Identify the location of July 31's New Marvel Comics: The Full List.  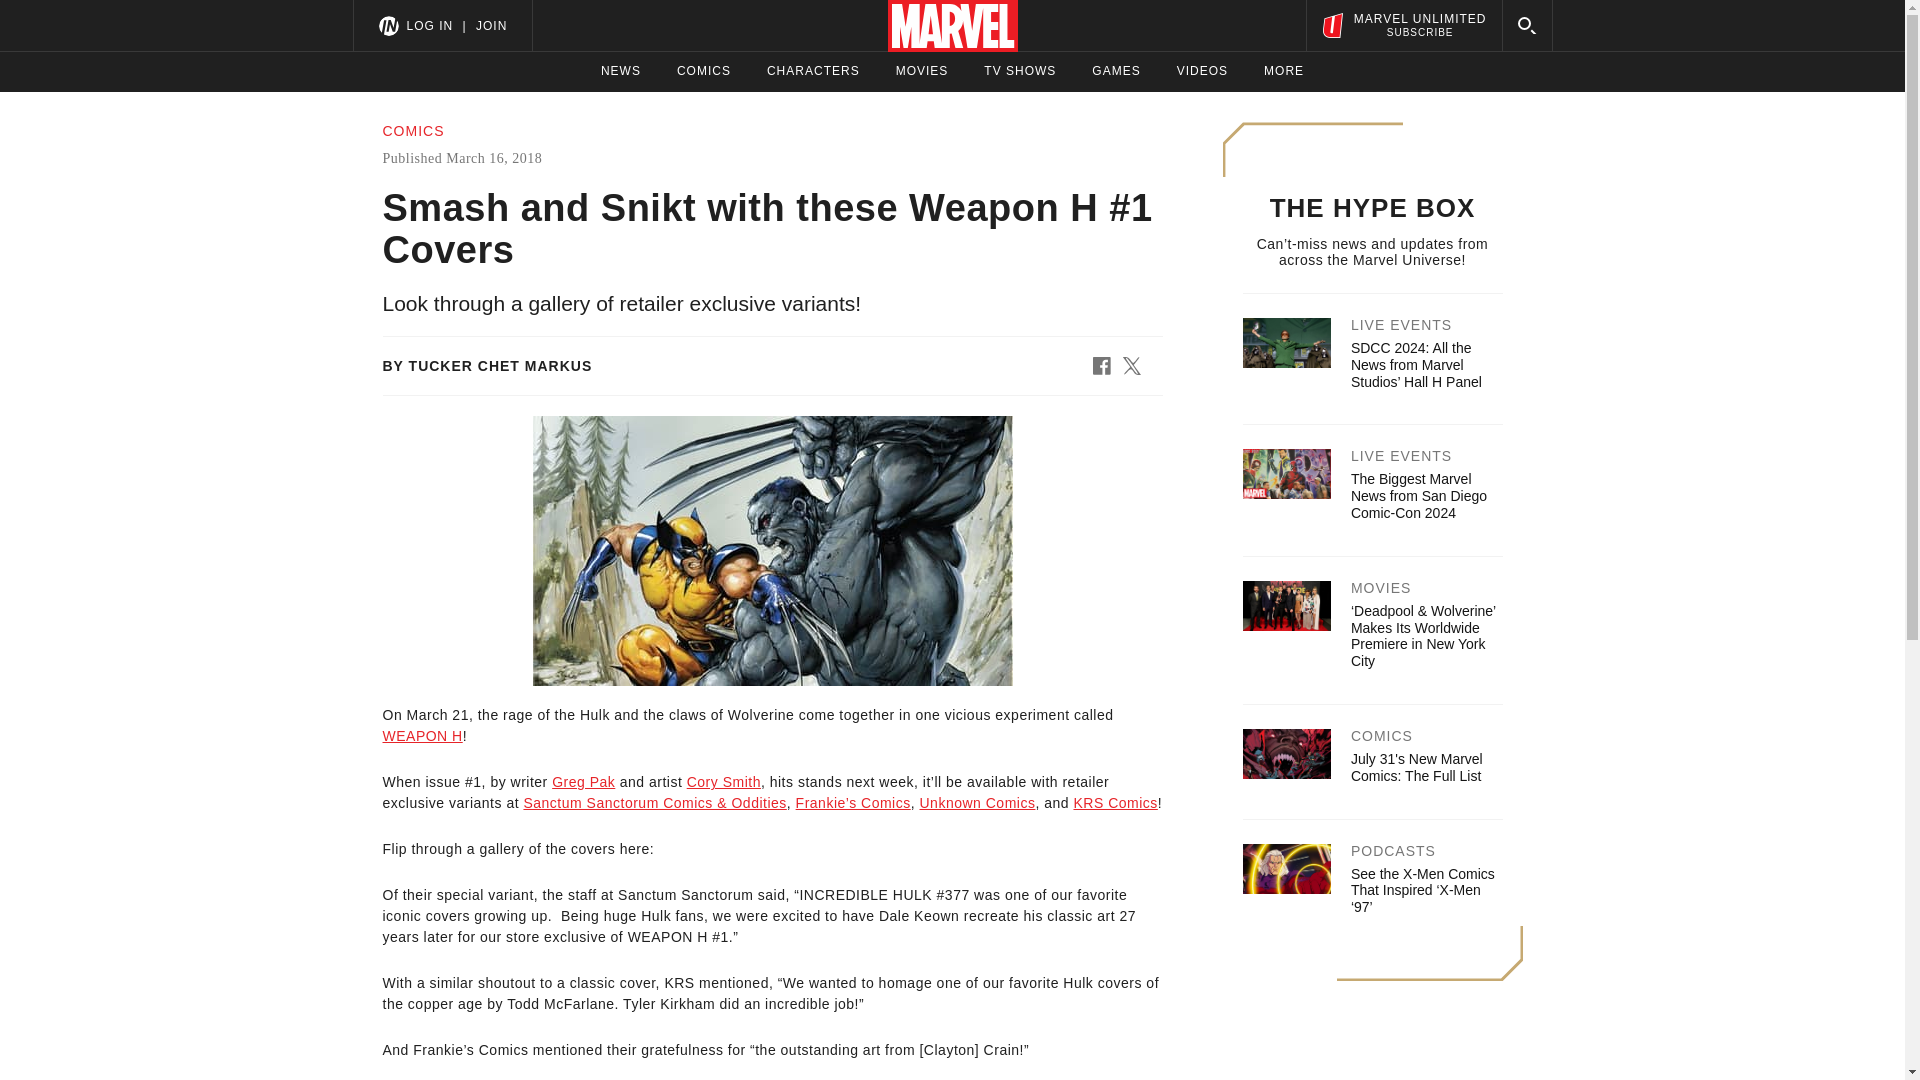
(1416, 767).